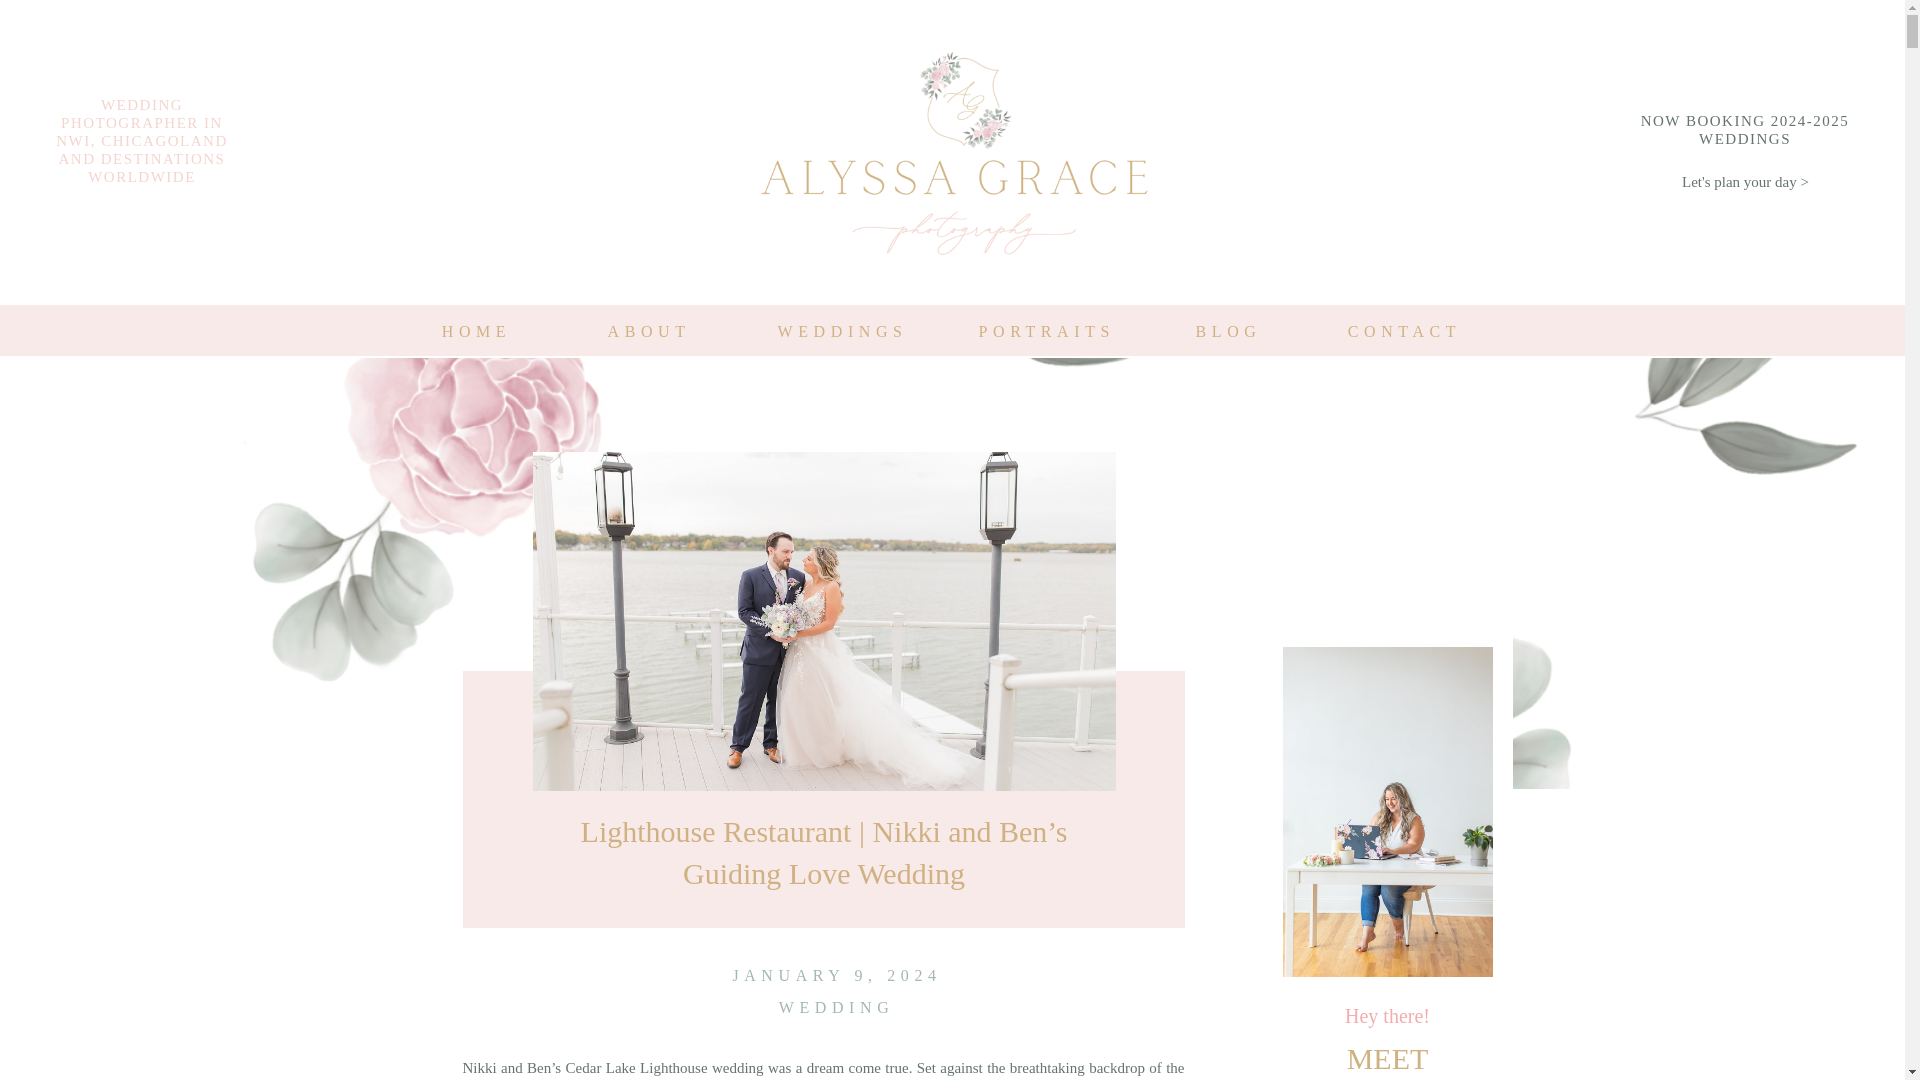 The width and height of the screenshot is (1920, 1080). I want to click on WEDDINGS, so click(831, 330).